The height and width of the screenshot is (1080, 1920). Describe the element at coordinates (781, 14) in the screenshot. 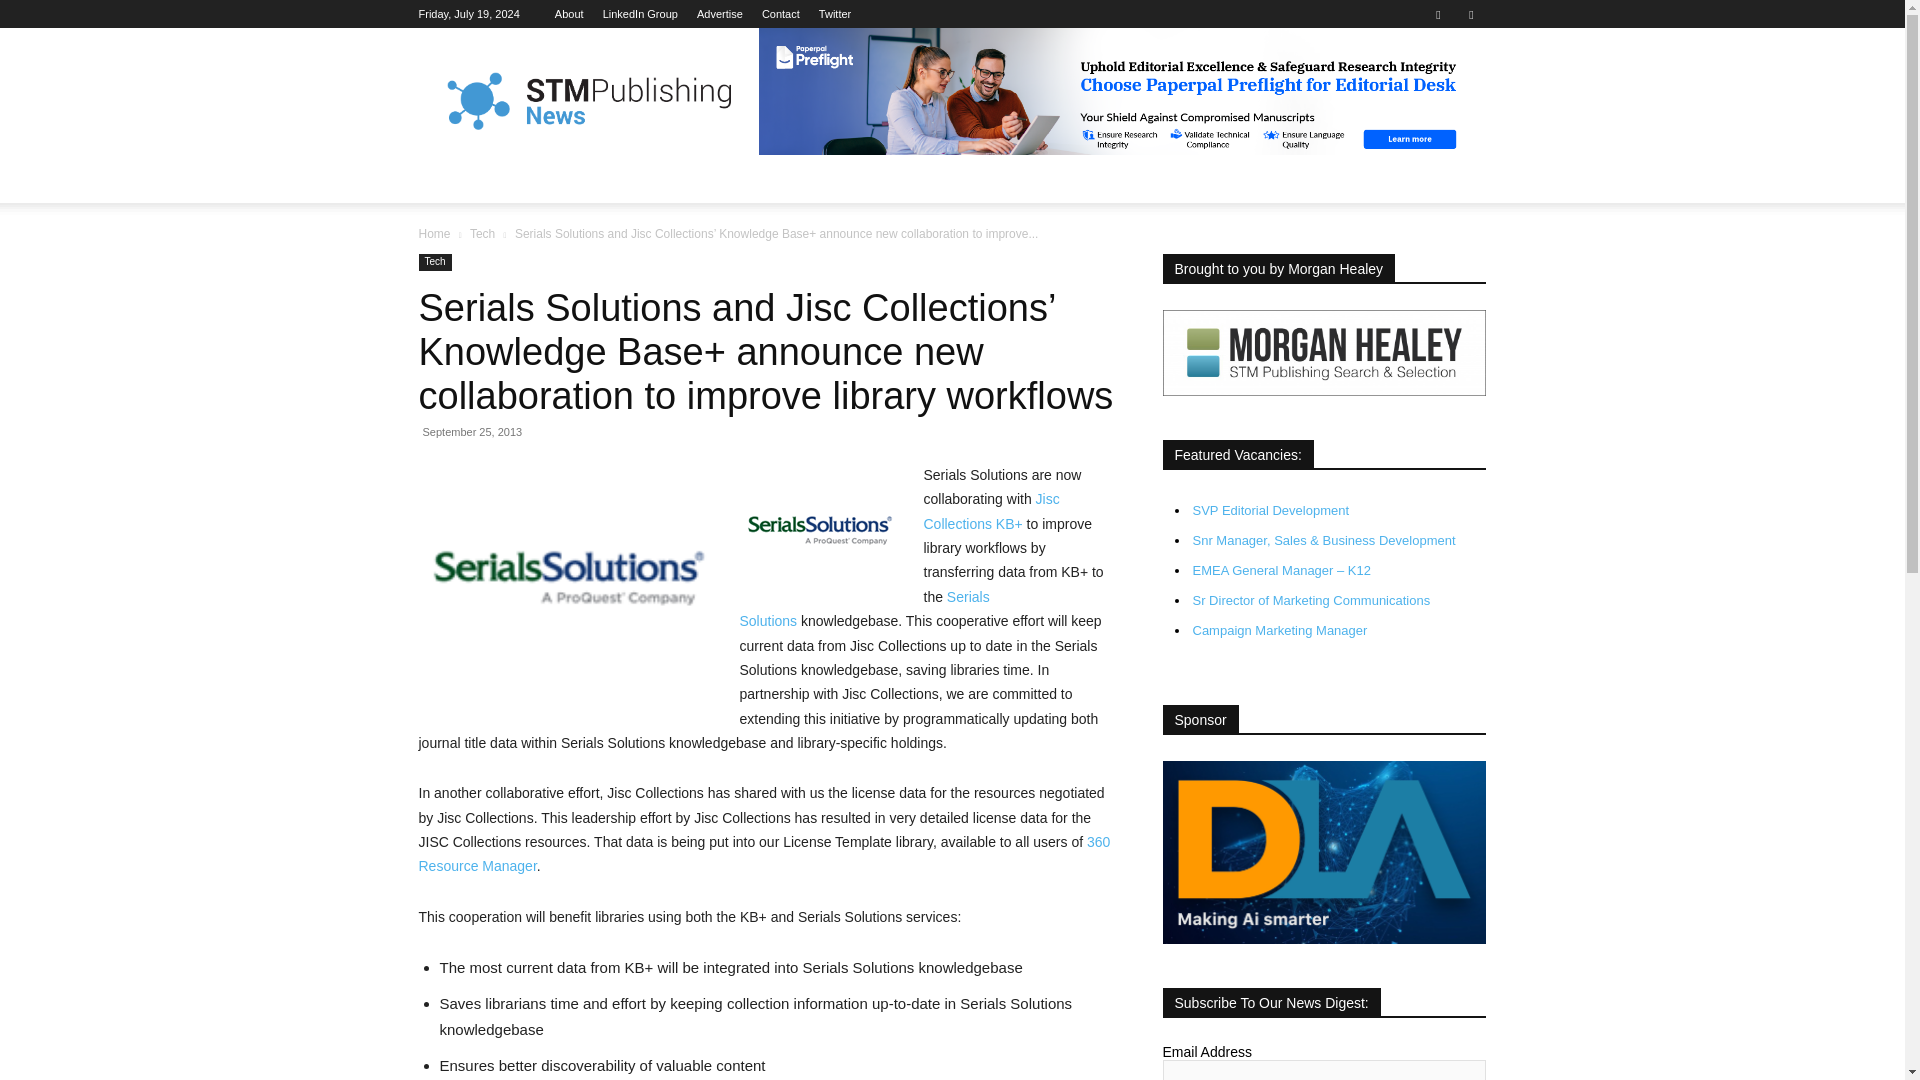

I see `Contact` at that location.